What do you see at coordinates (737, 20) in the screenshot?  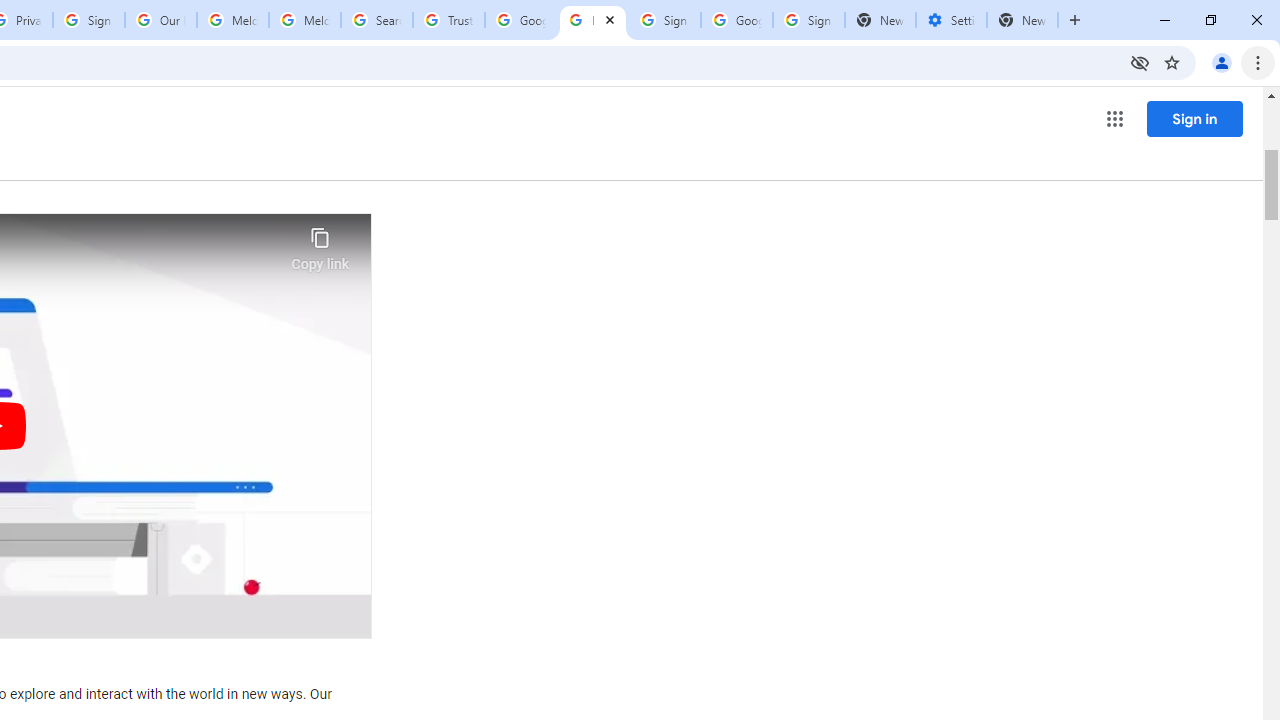 I see `Google Cybersecurity Innovations - Google Safety Center` at bounding box center [737, 20].